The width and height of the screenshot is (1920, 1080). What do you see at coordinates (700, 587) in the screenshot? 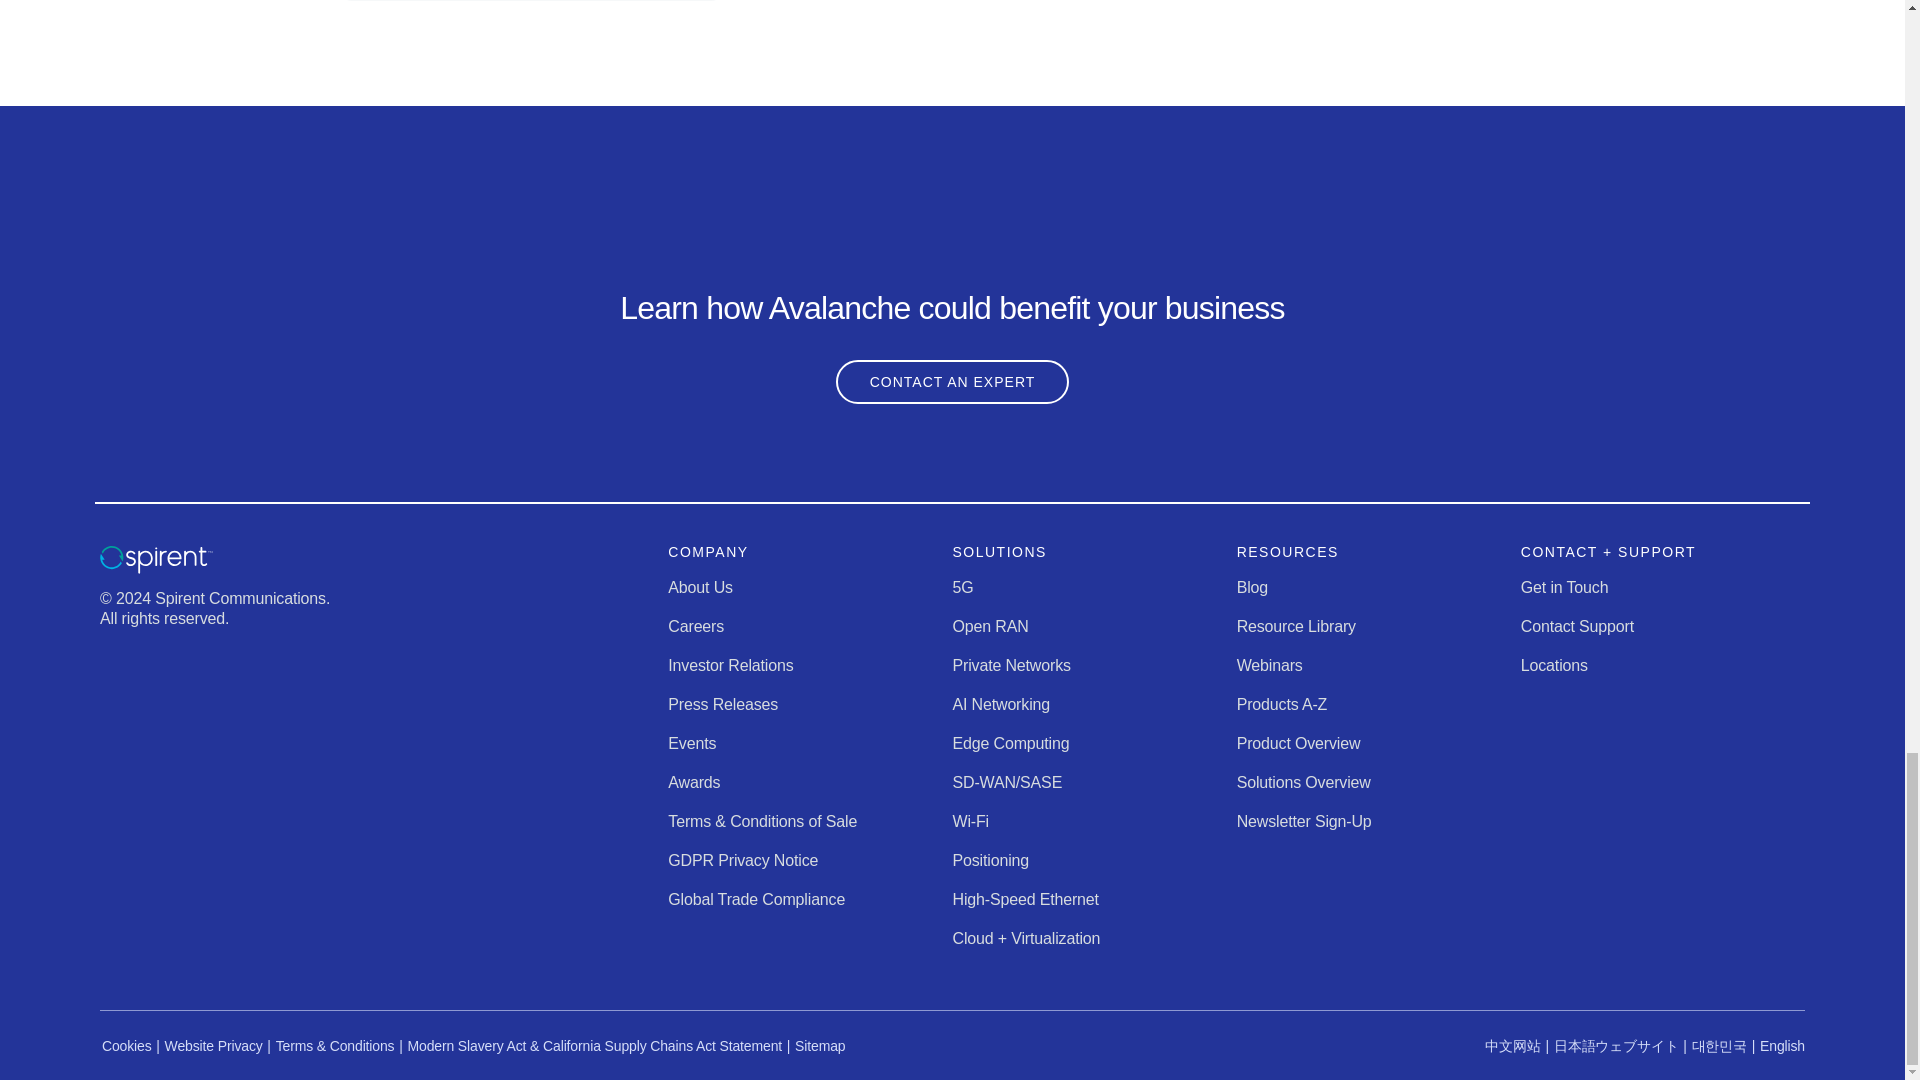
I see `About Us` at bounding box center [700, 587].